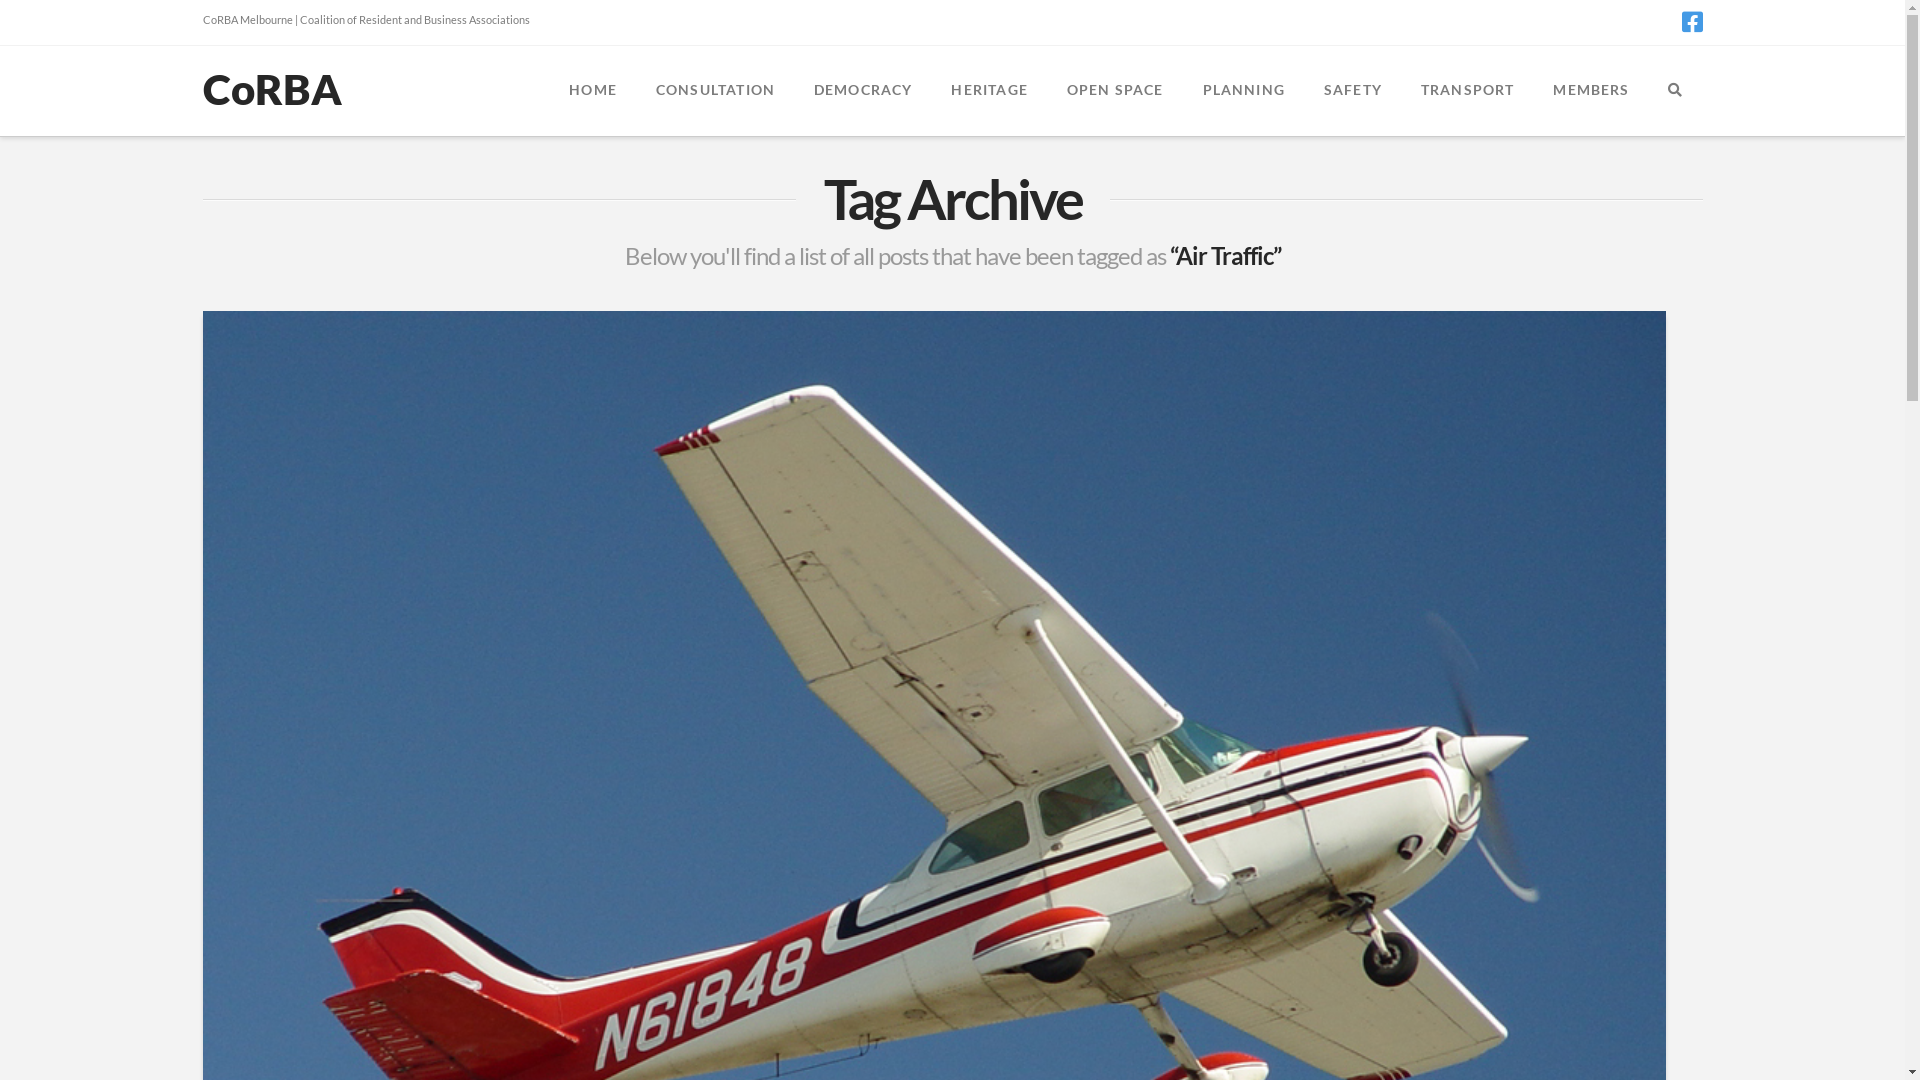 This screenshot has width=1920, height=1080. What do you see at coordinates (272, 89) in the screenshot?
I see `CoRBA` at bounding box center [272, 89].